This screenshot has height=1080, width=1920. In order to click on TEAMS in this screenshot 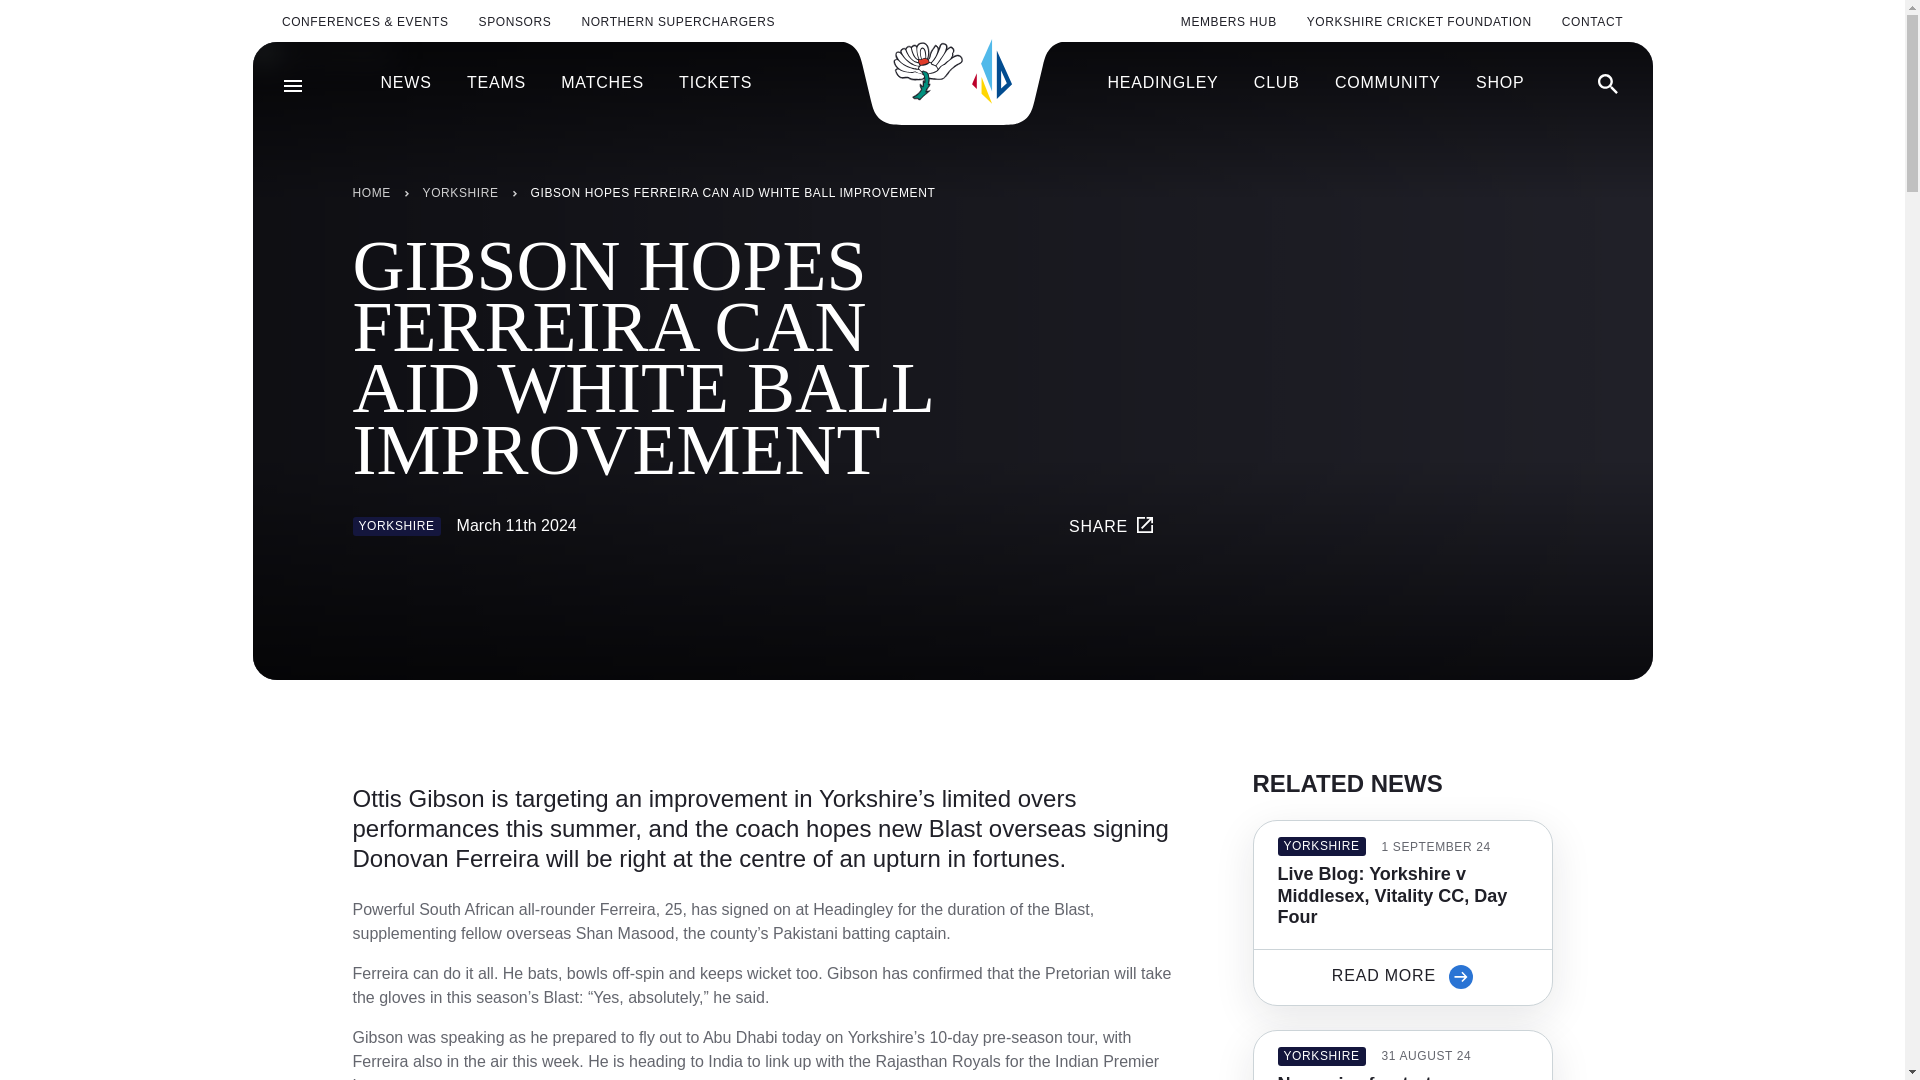, I will do `click(496, 83)`.